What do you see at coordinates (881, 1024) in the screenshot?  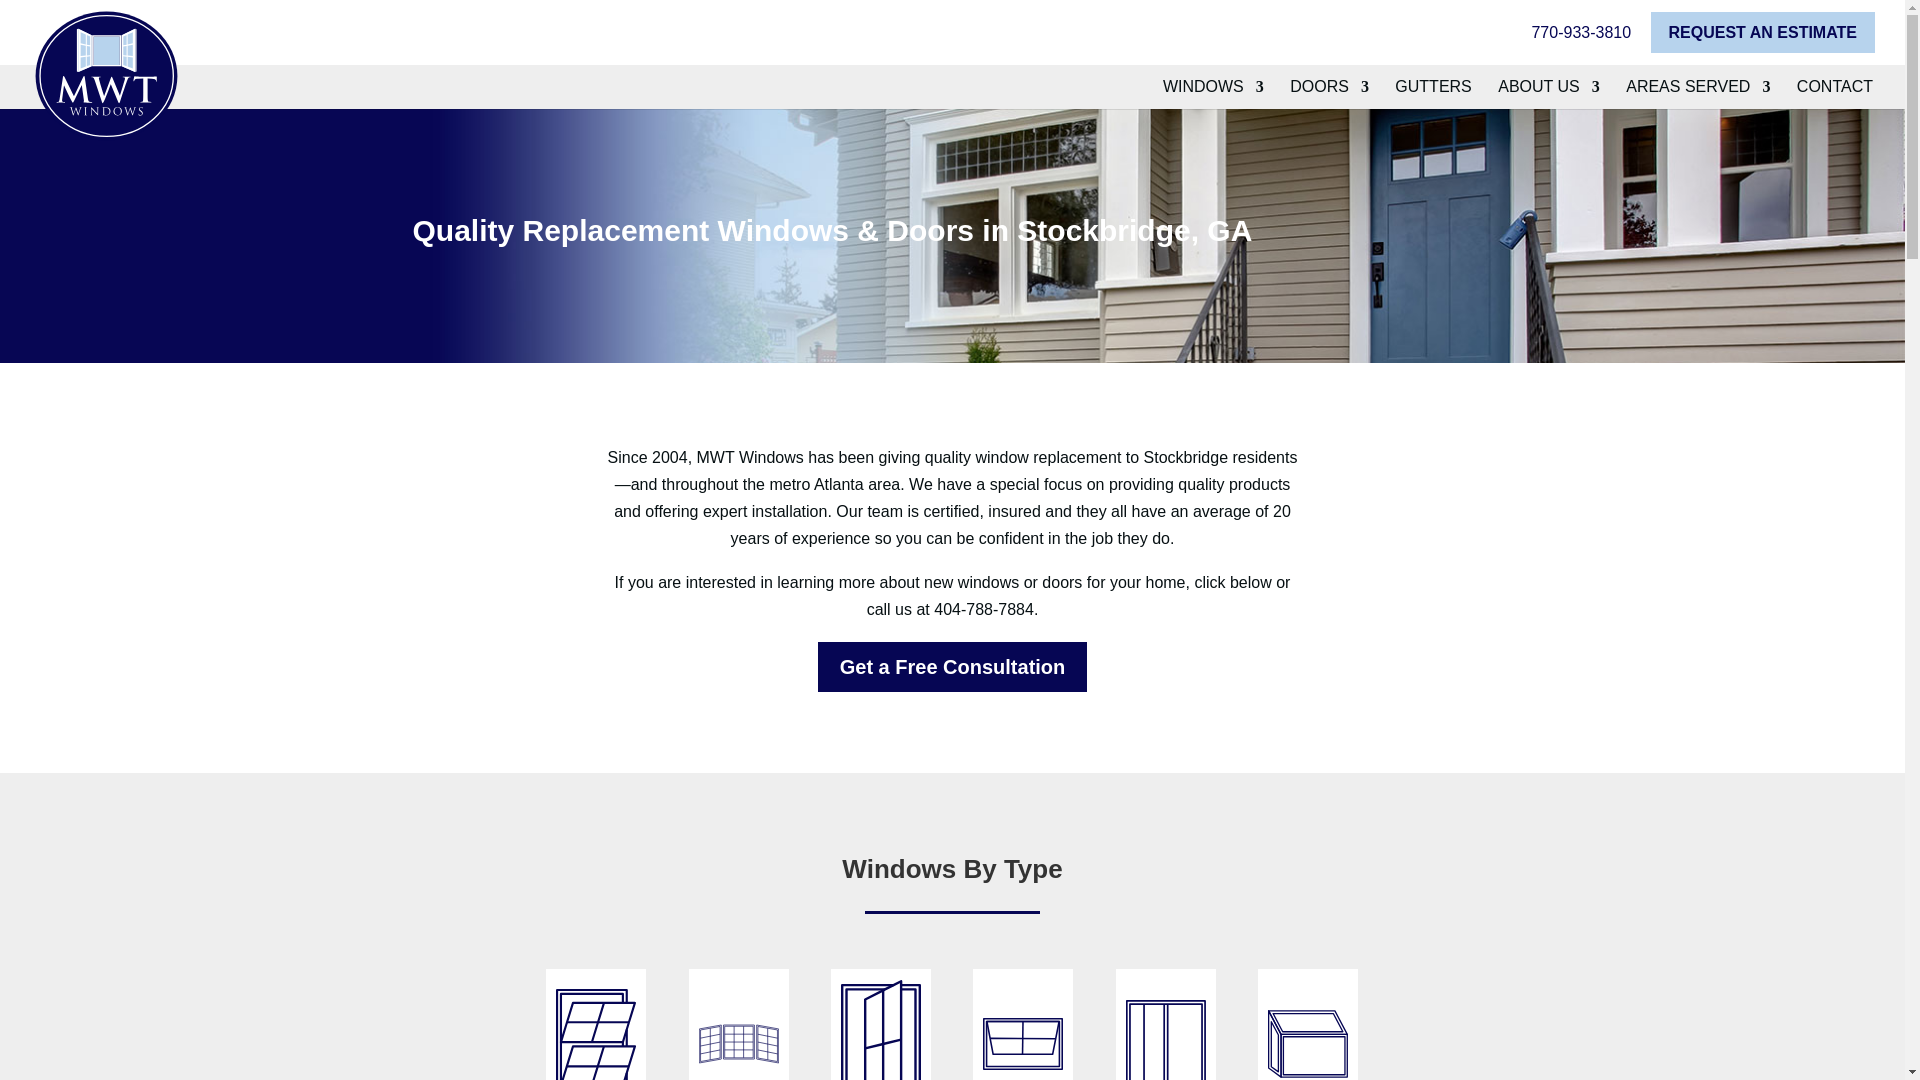 I see `Casement Windows` at bounding box center [881, 1024].